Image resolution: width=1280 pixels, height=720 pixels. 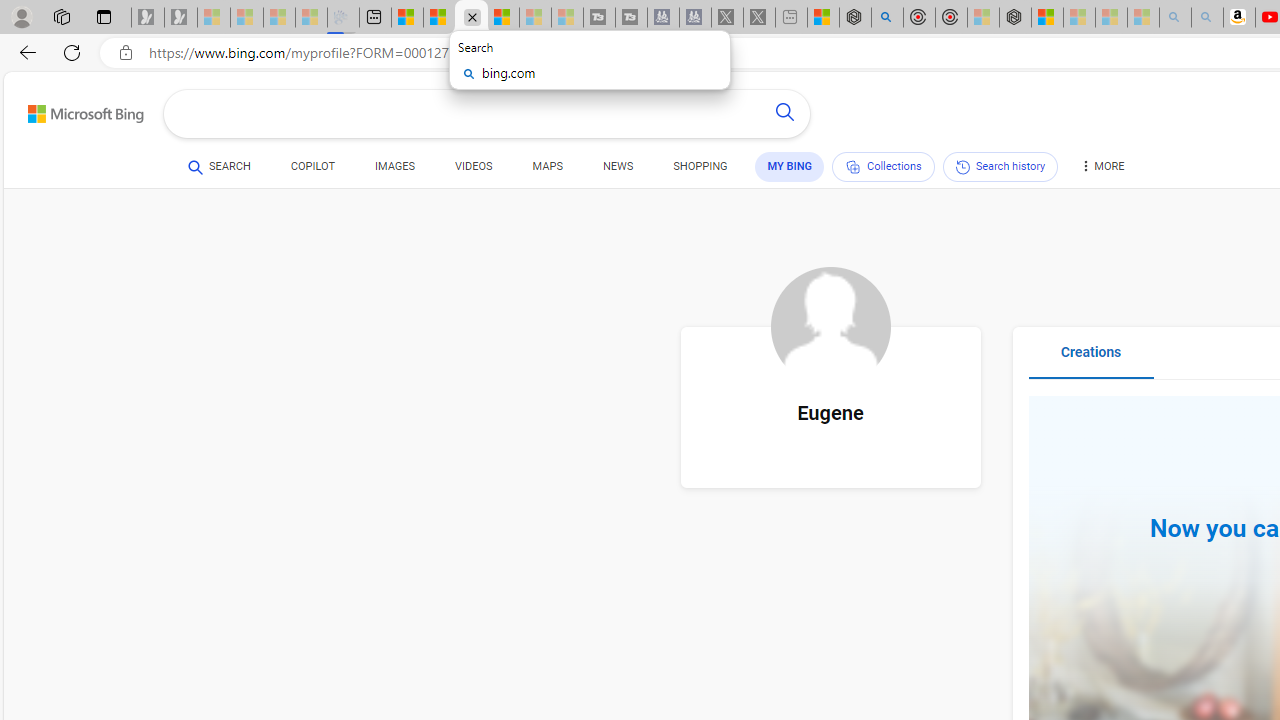 I want to click on IMAGES, so click(x=394, y=166).